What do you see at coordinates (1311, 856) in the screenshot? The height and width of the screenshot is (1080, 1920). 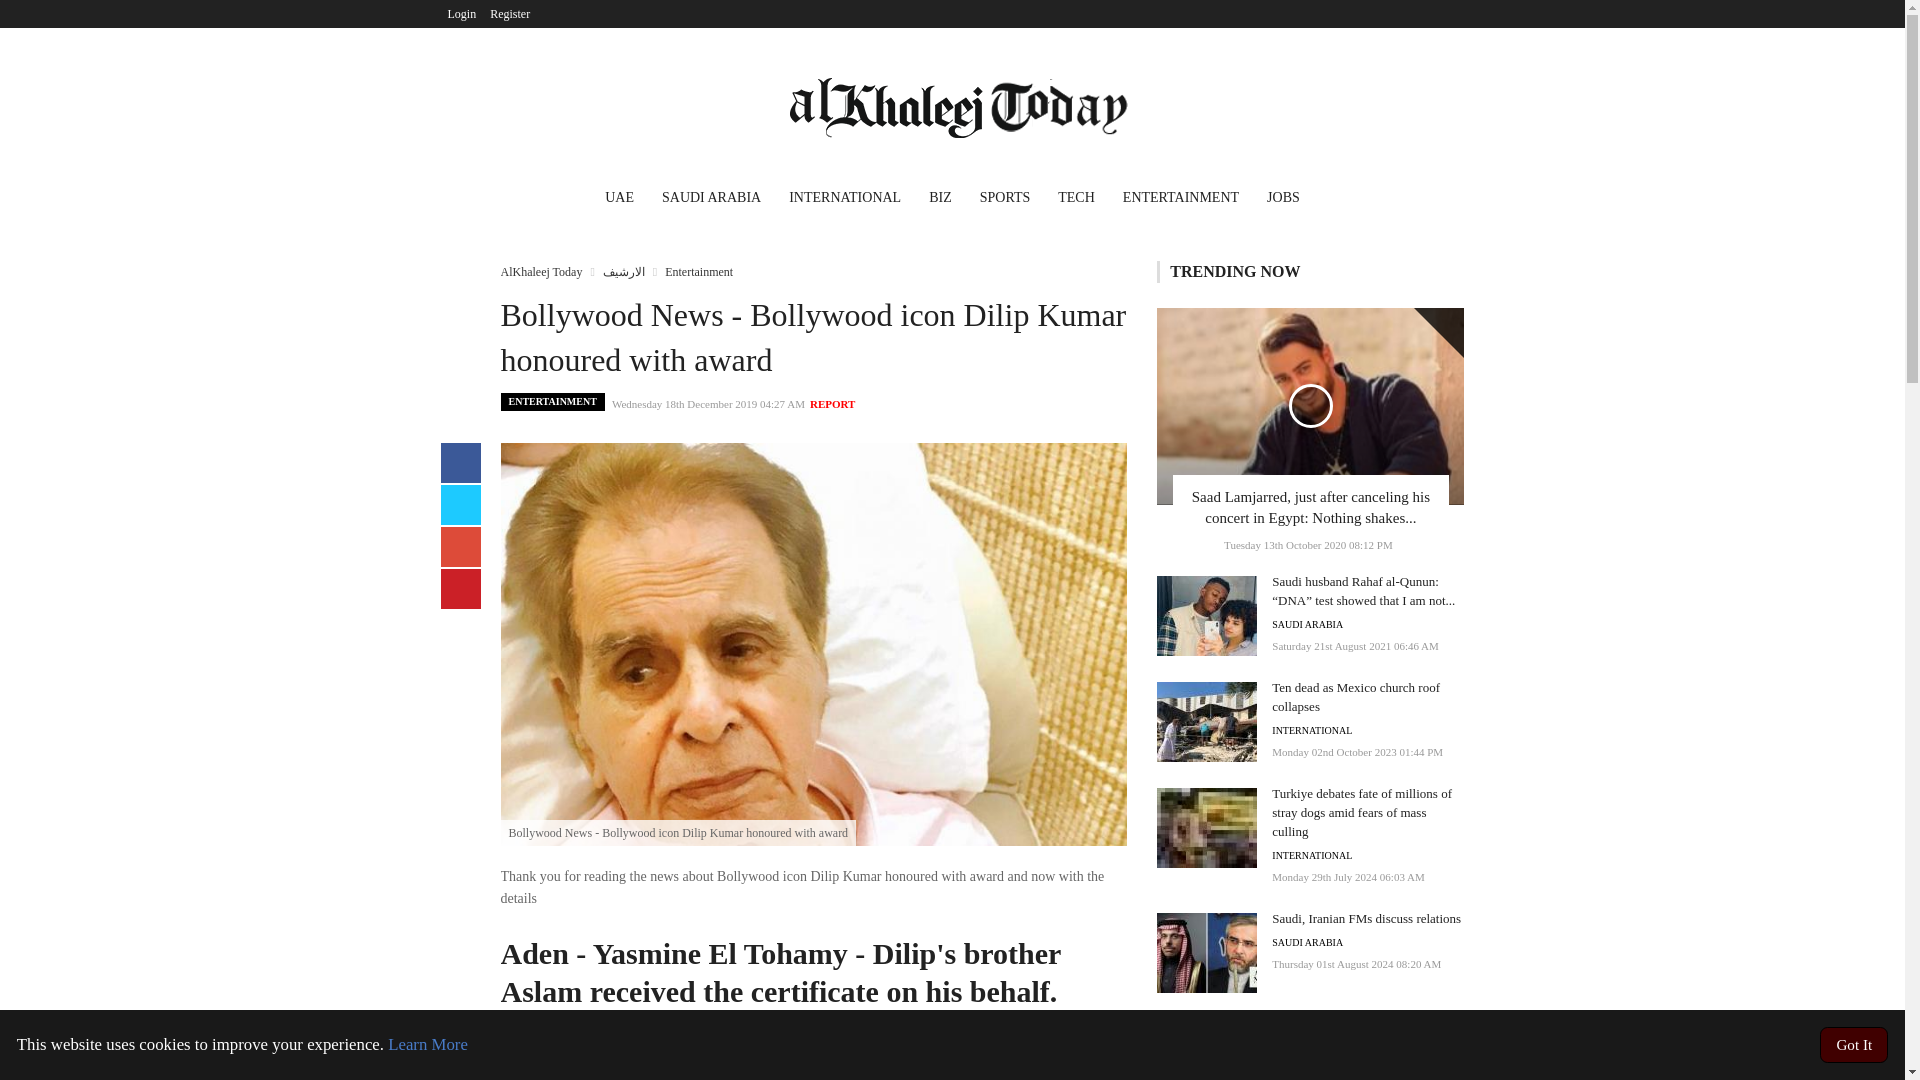 I see `INTERNATIONAL` at bounding box center [1311, 856].